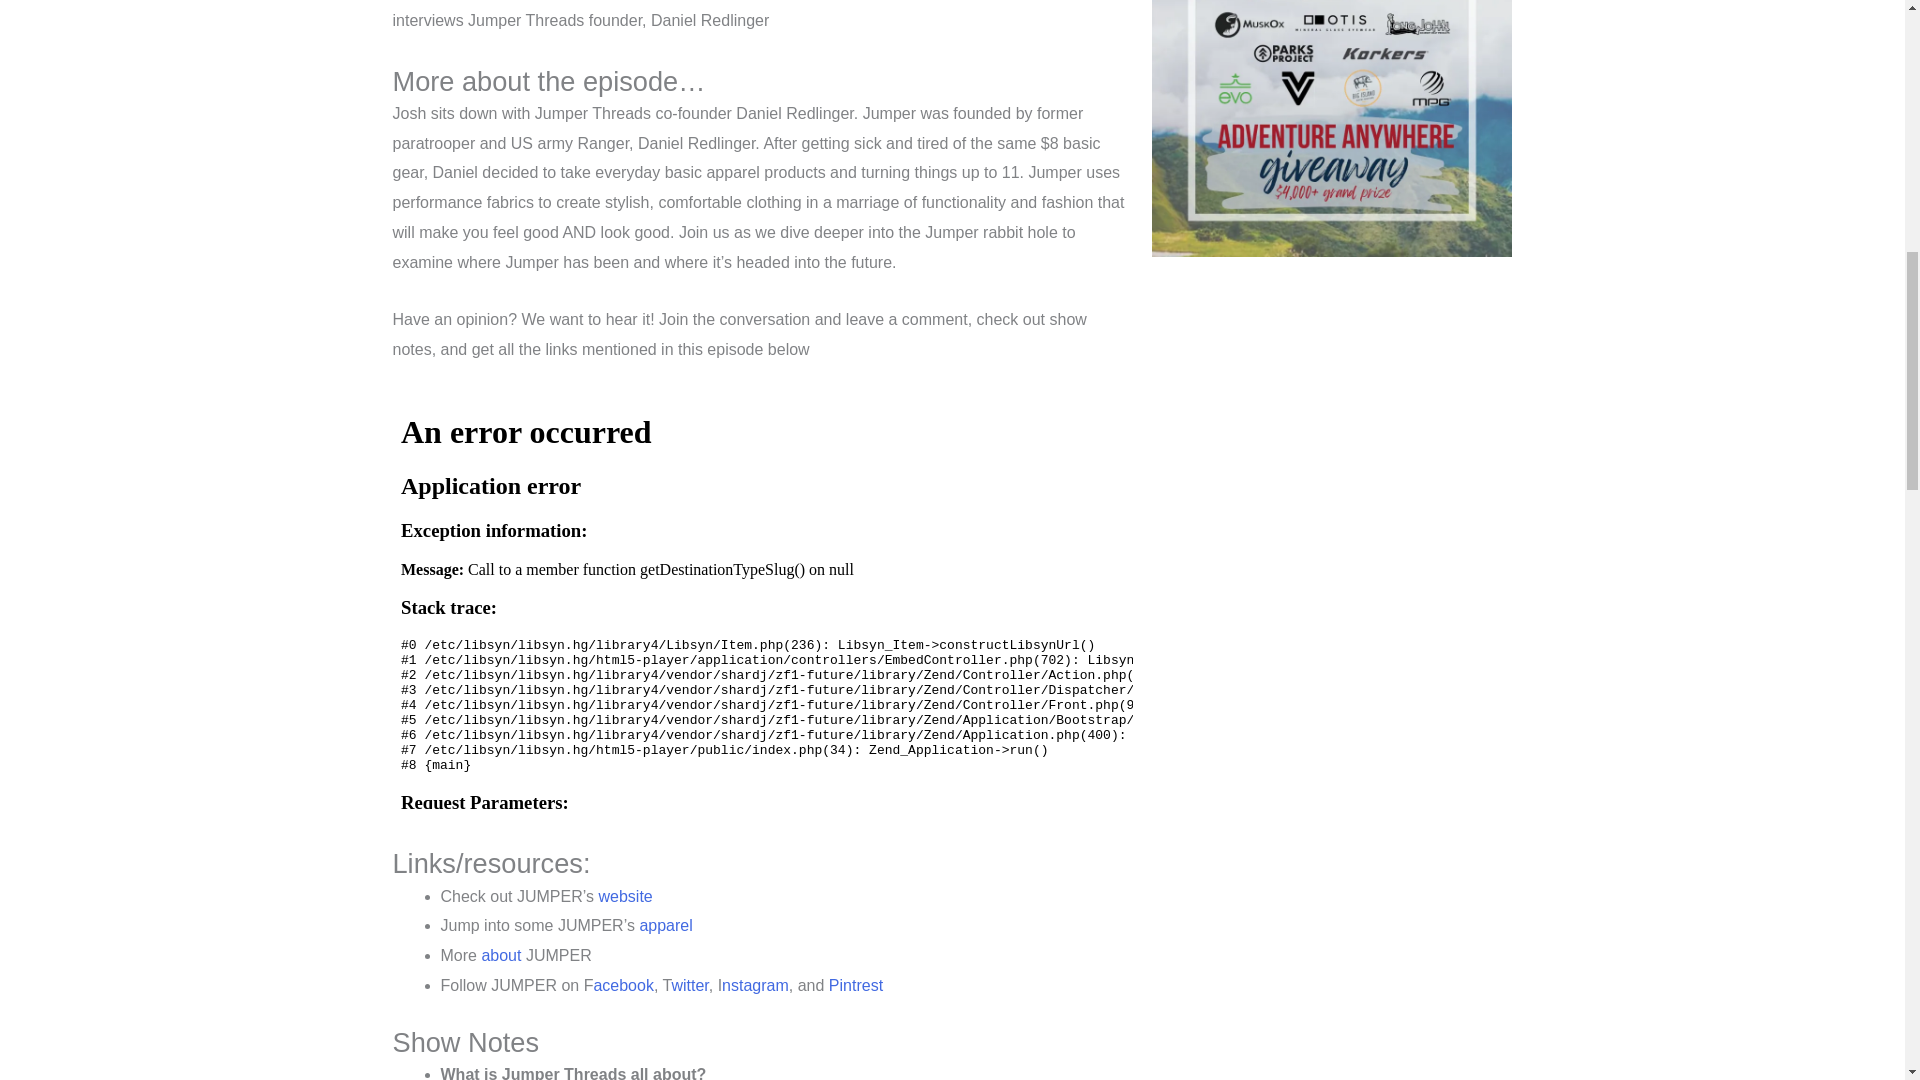  Describe the element at coordinates (755, 985) in the screenshot. I see `nstagram` at that location.